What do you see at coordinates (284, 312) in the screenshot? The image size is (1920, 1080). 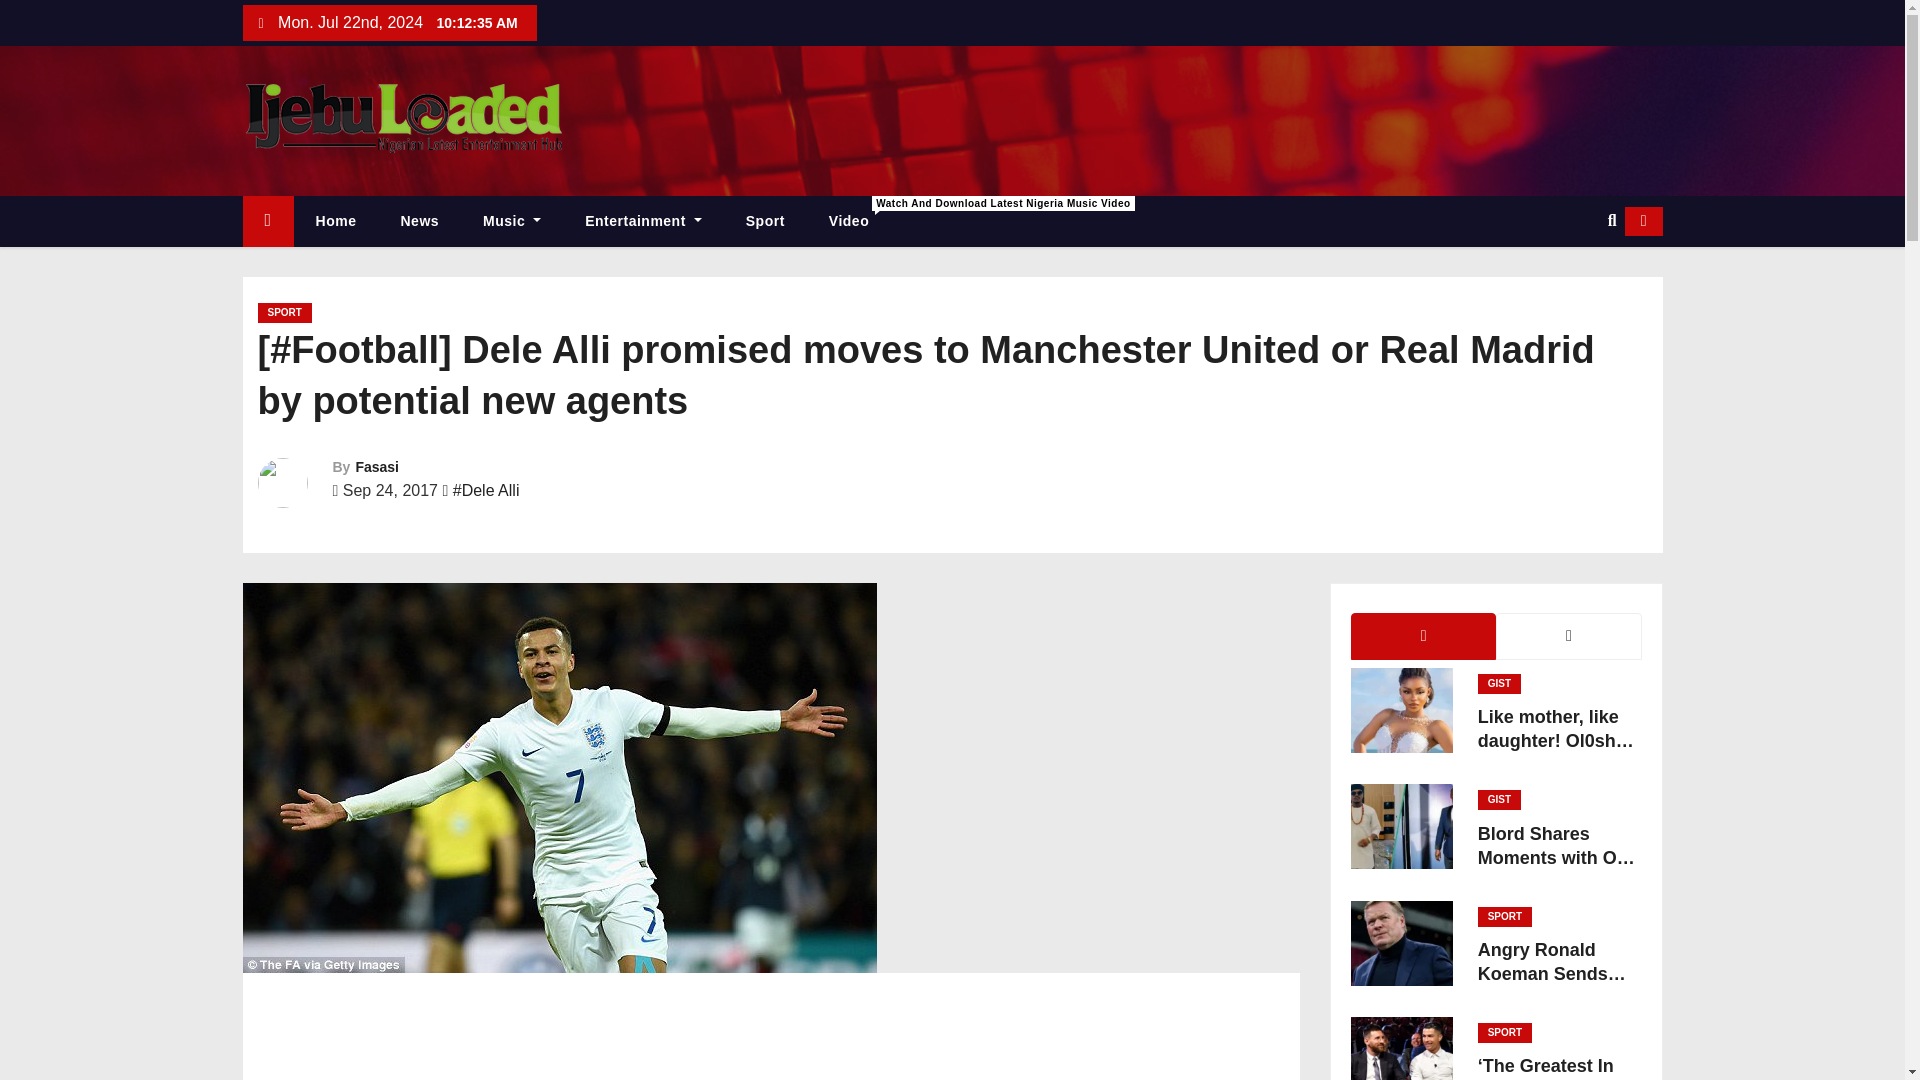 I see `SPORT` at bounding box center [284, 312].